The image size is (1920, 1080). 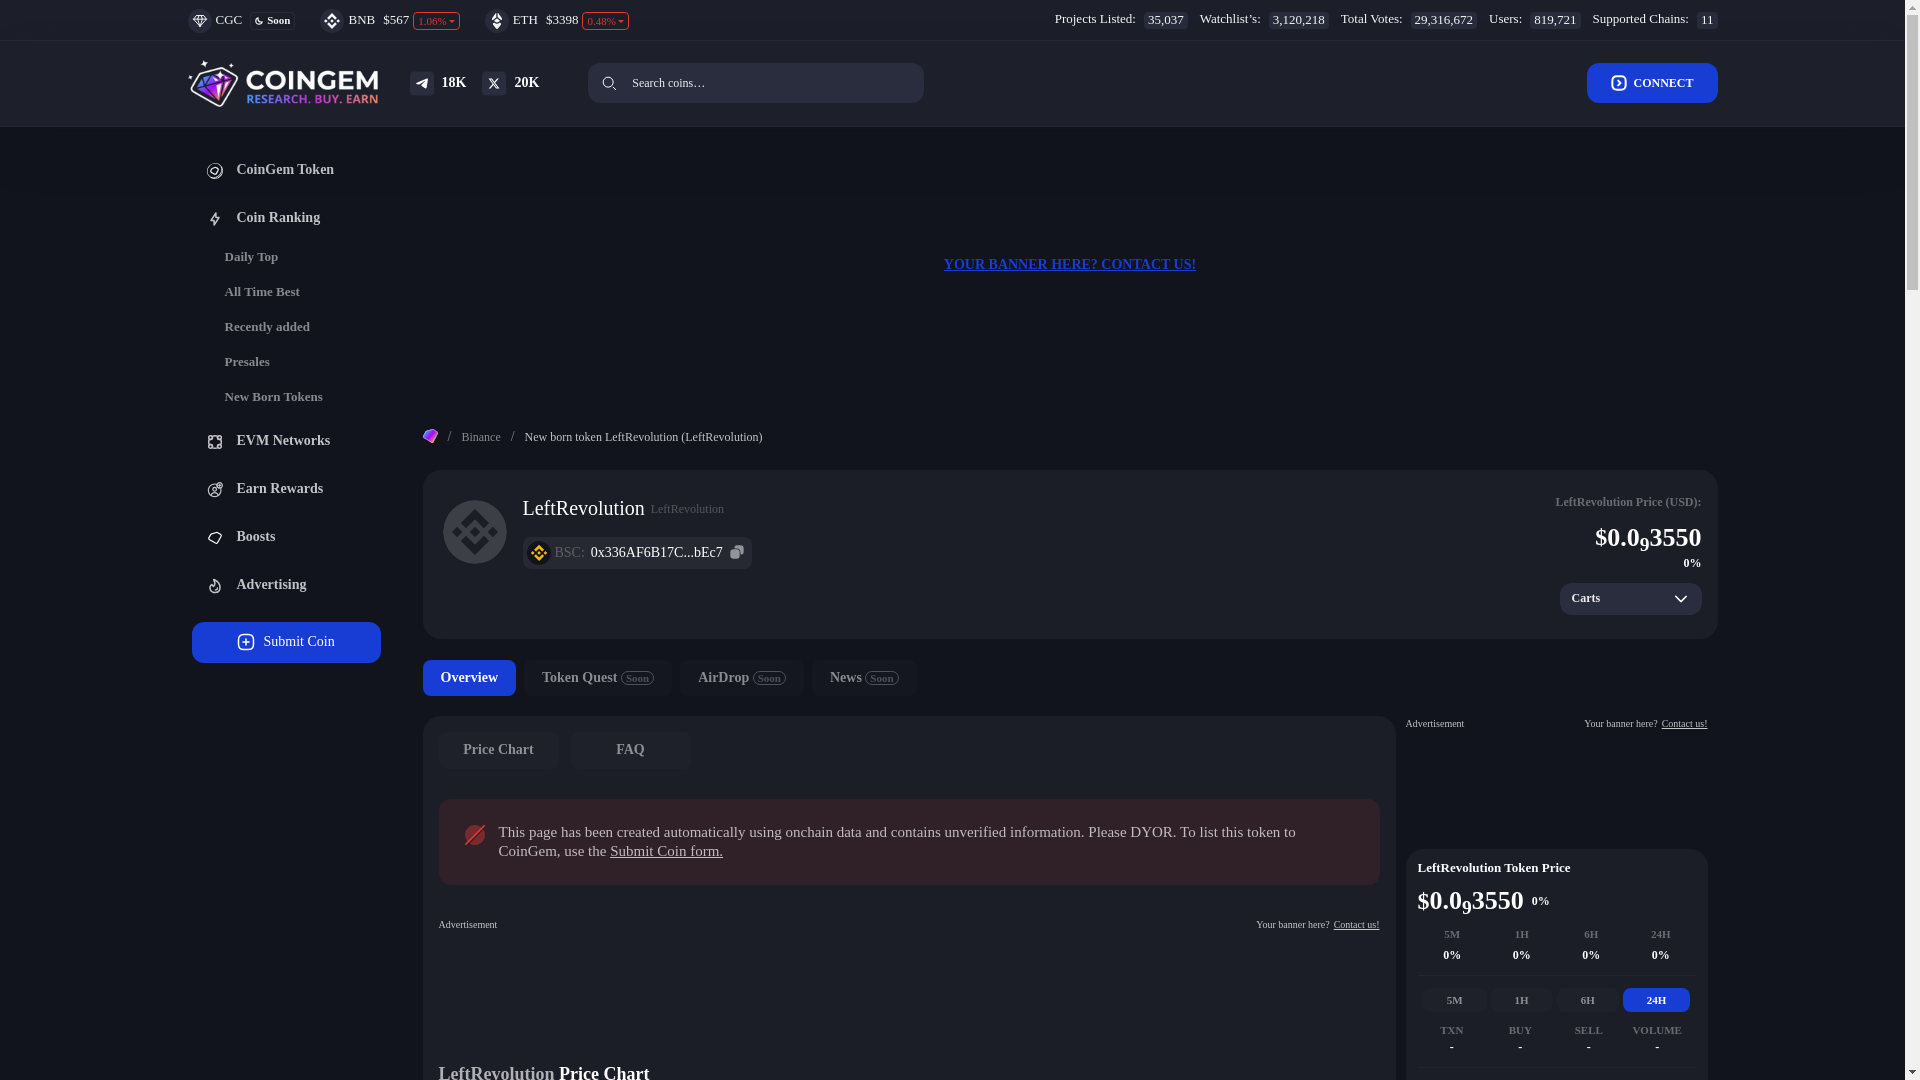 What do you see at coordinates (742, 677) in the screenshot?
I see `AirDrop Soon` at bounding box center [742, 677].